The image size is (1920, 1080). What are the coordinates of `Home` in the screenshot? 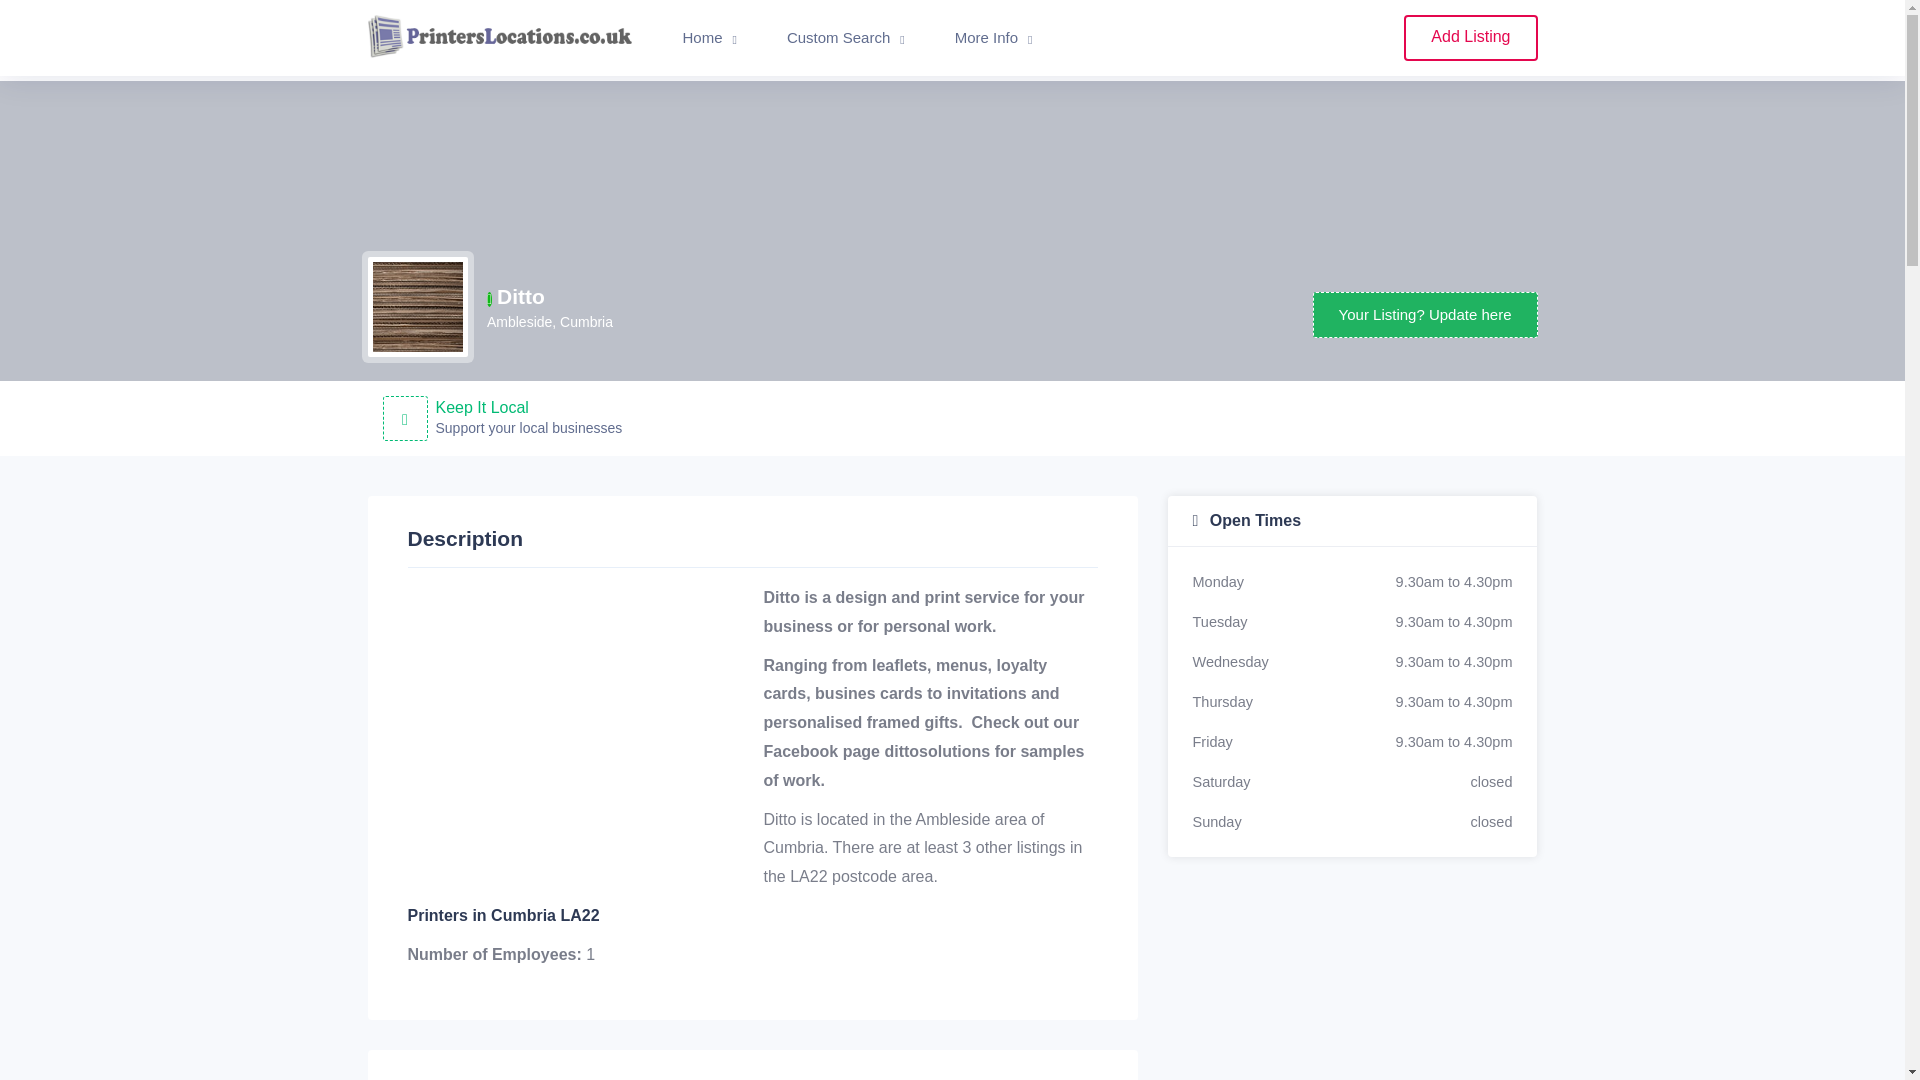 It's located at (710, 38).